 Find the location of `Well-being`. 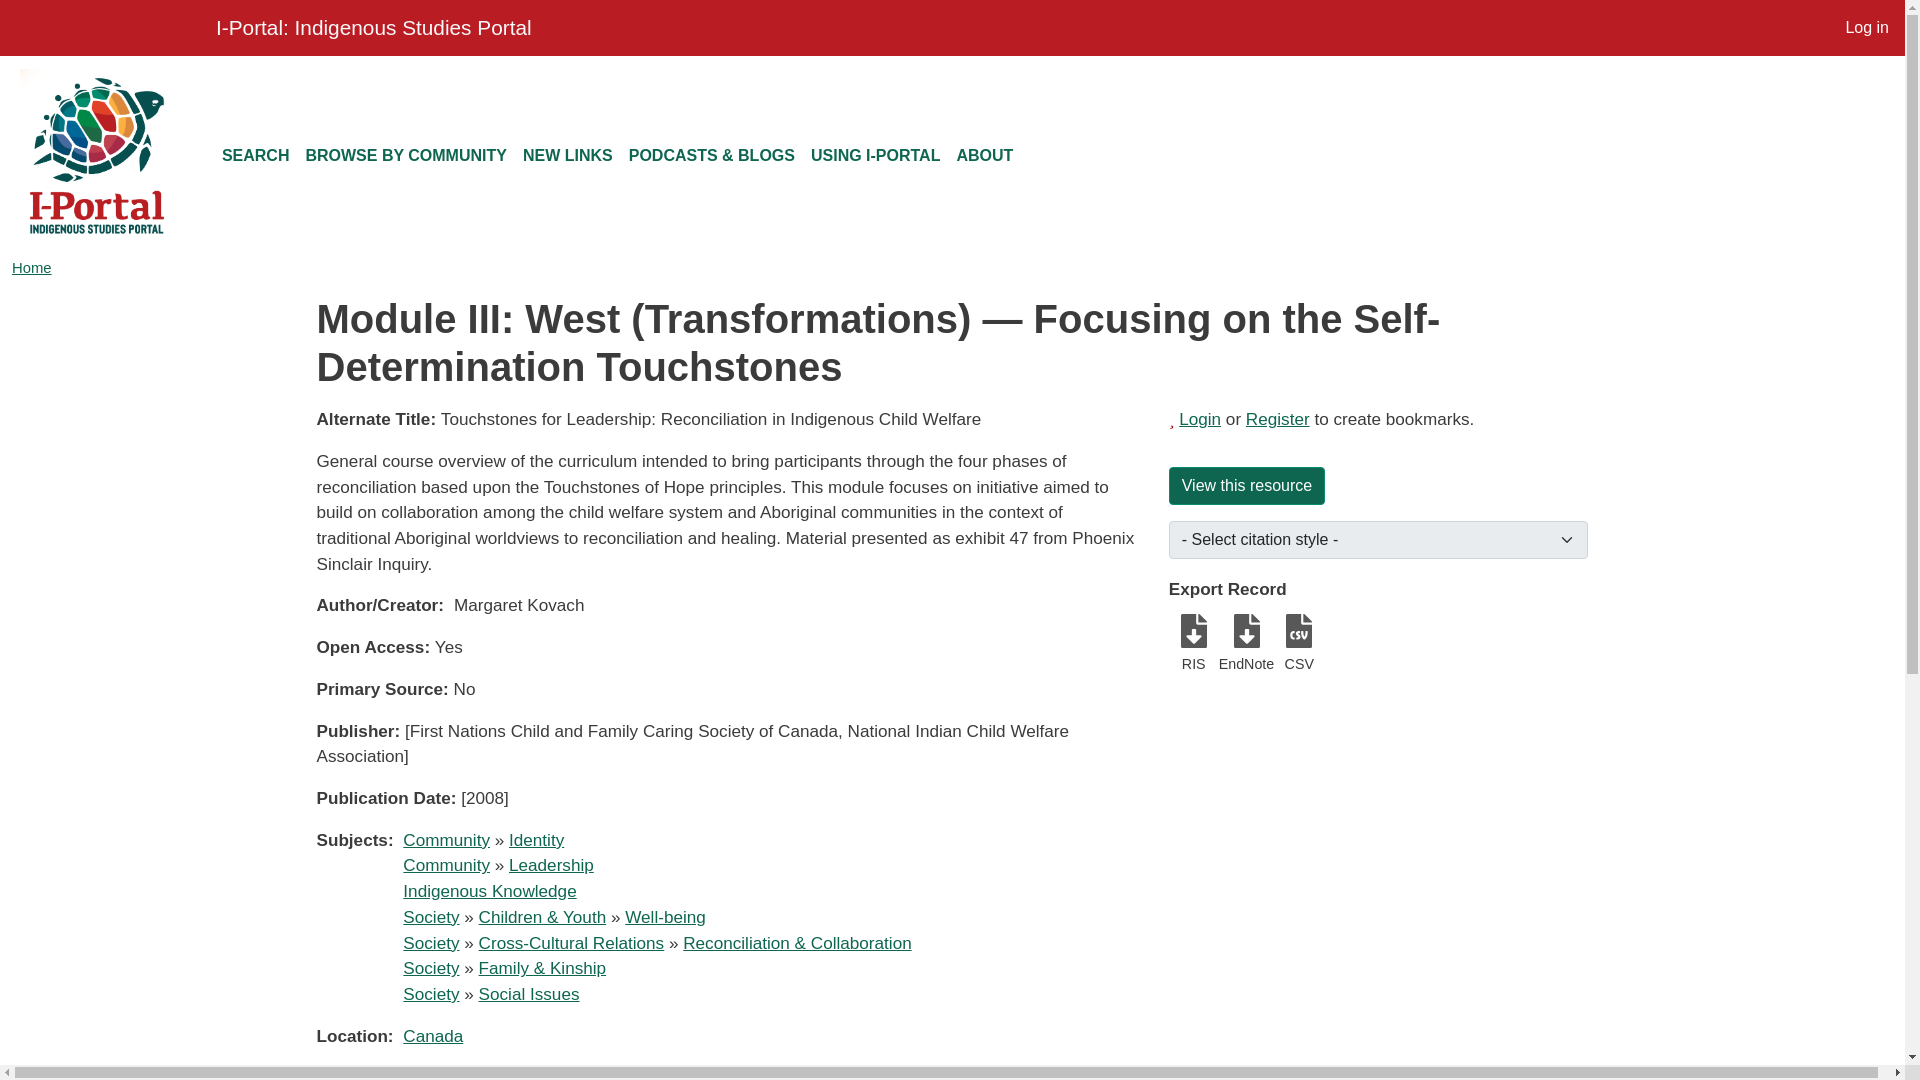

Well-being is located at coordinates (666, 916).